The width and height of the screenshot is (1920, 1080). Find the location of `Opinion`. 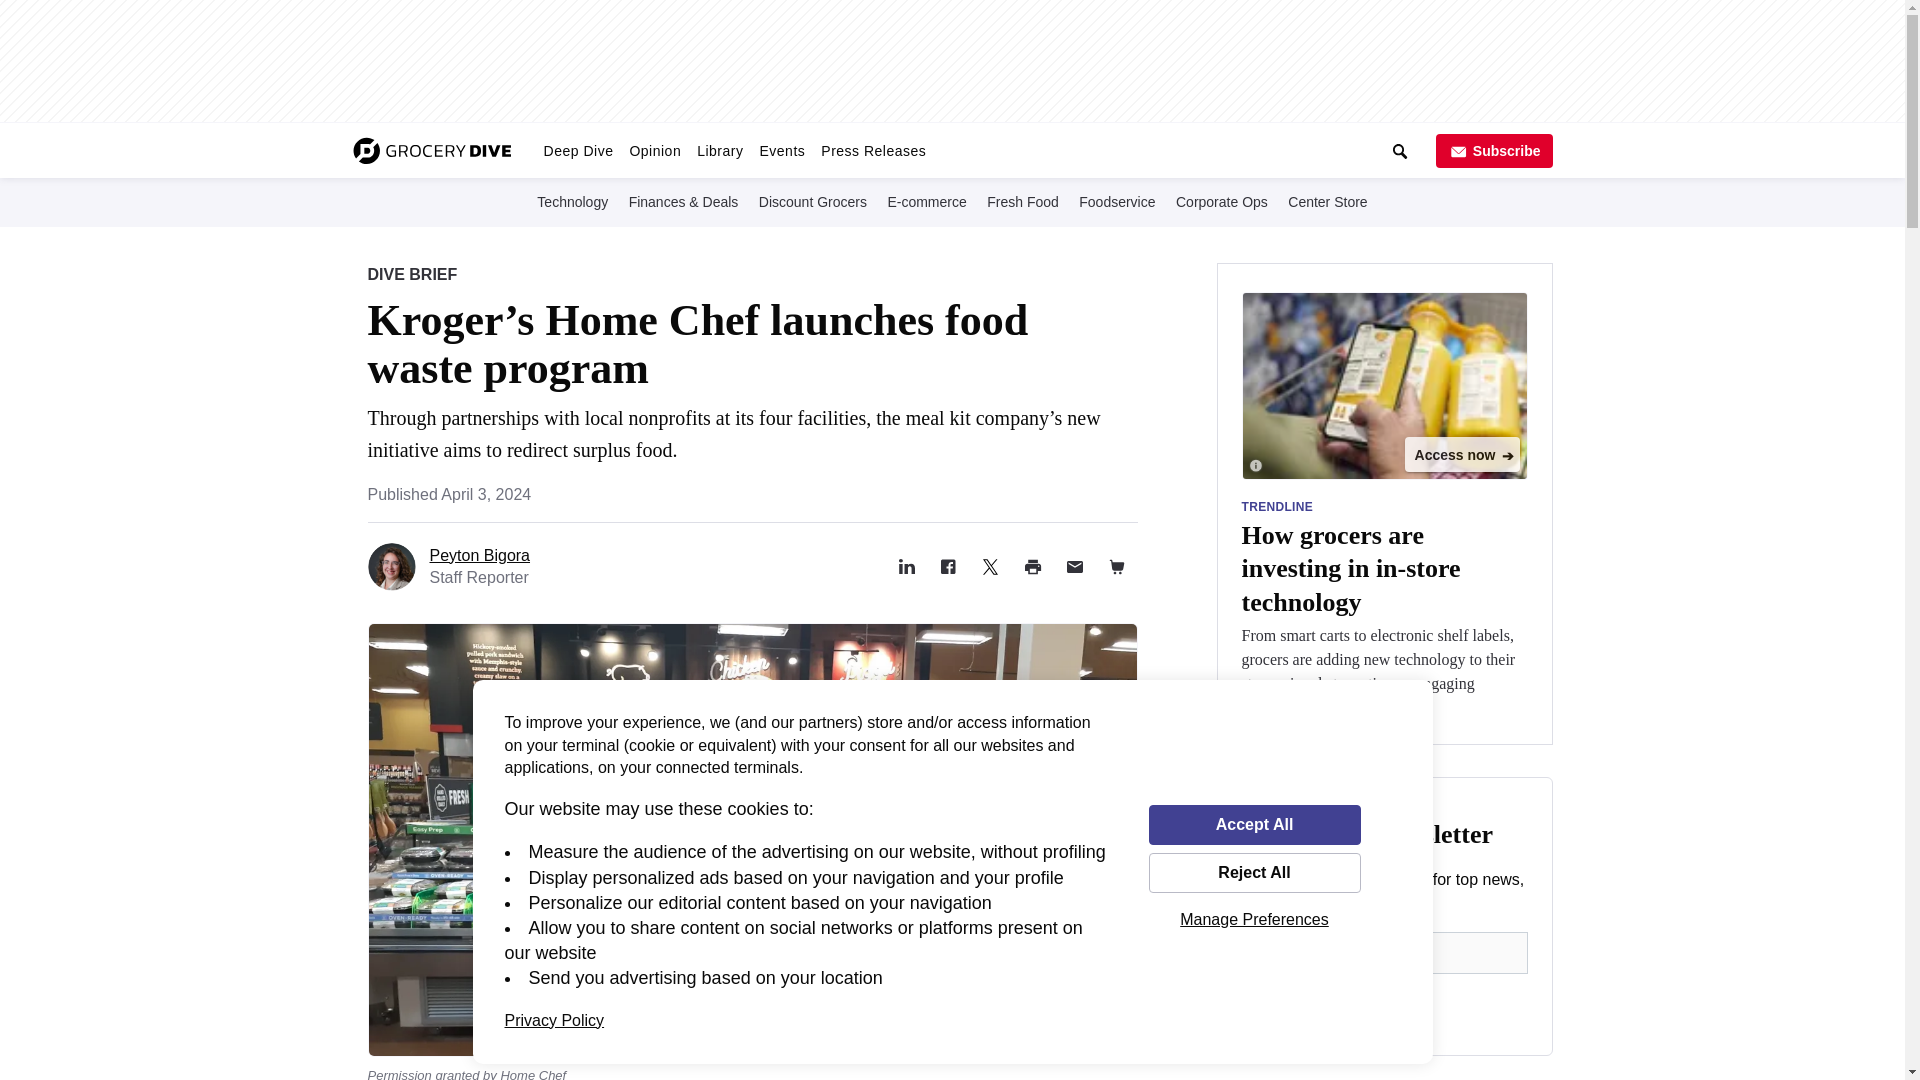

Opinion is located at coordinates (654, 150).